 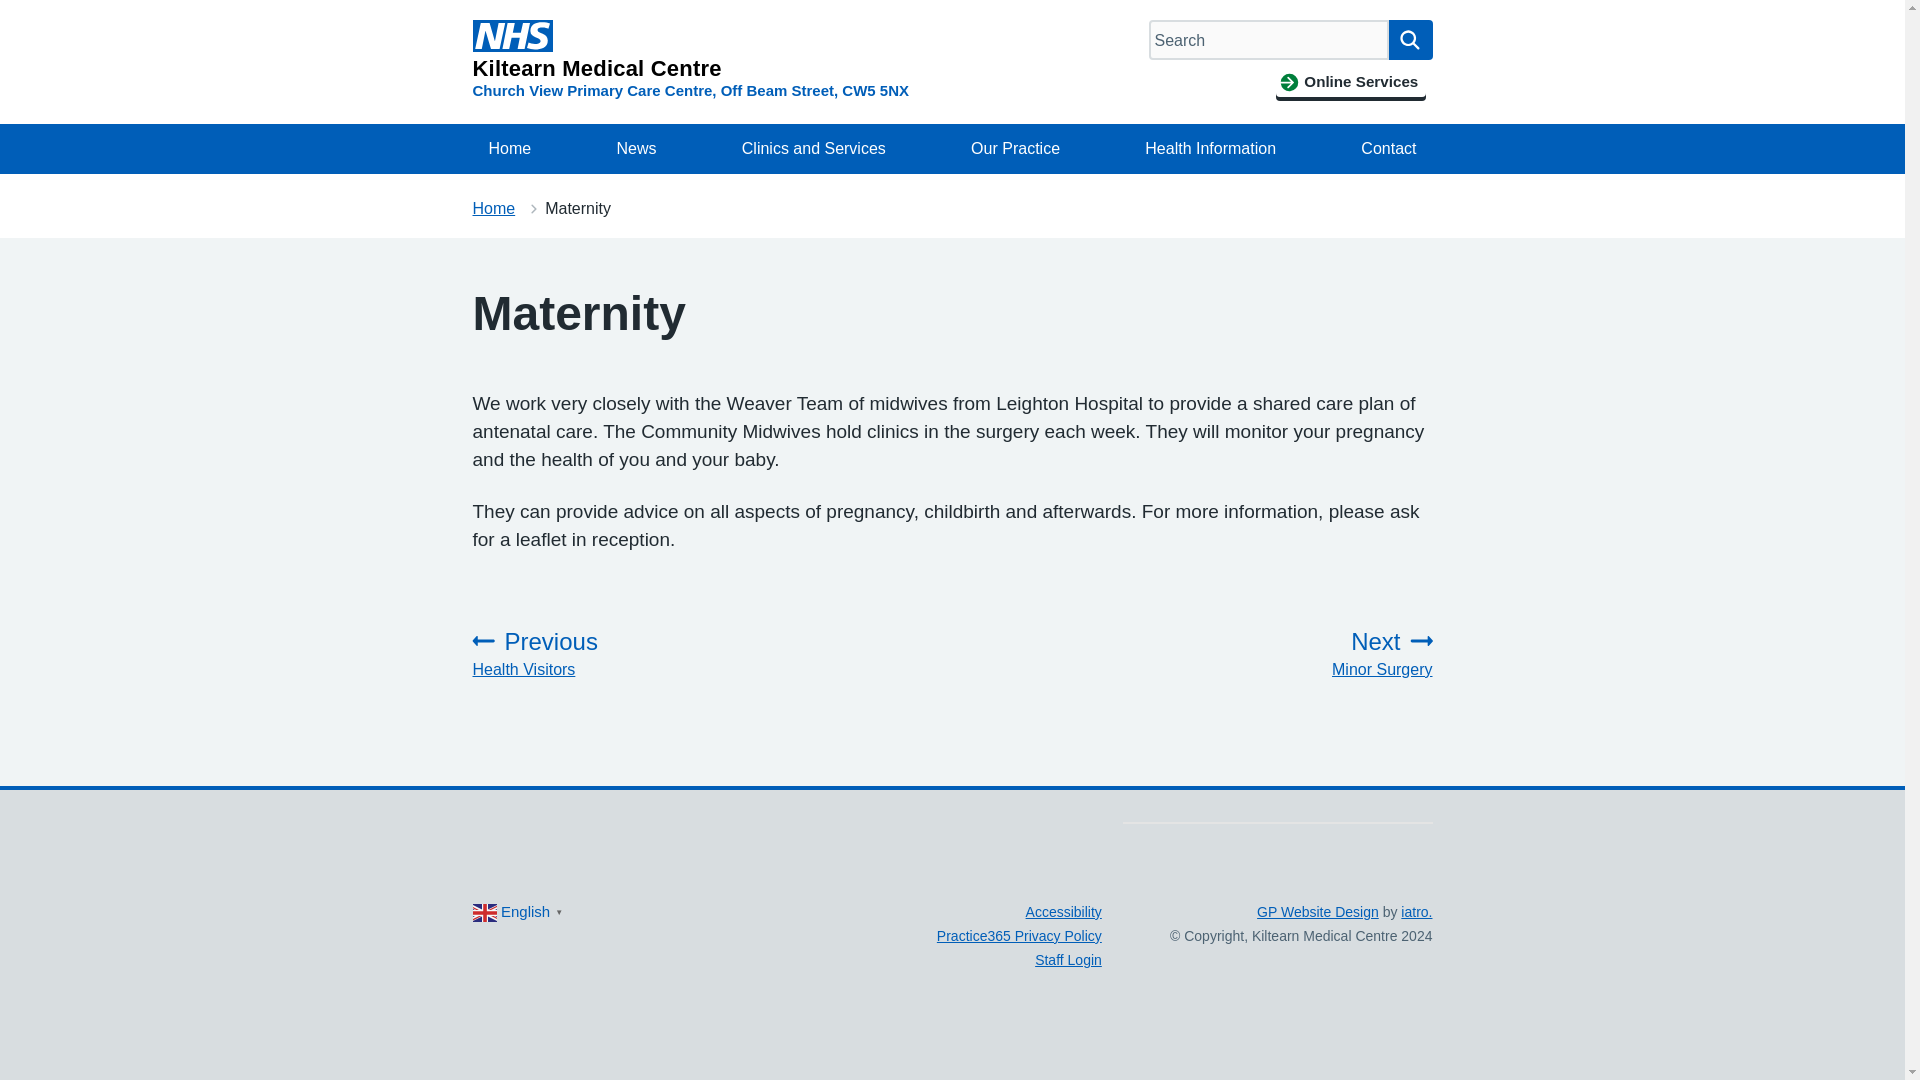 What do you see at coordinates (1388, 148) in the screenshot?
I see `Contact` at bounding box center [1388, 148].